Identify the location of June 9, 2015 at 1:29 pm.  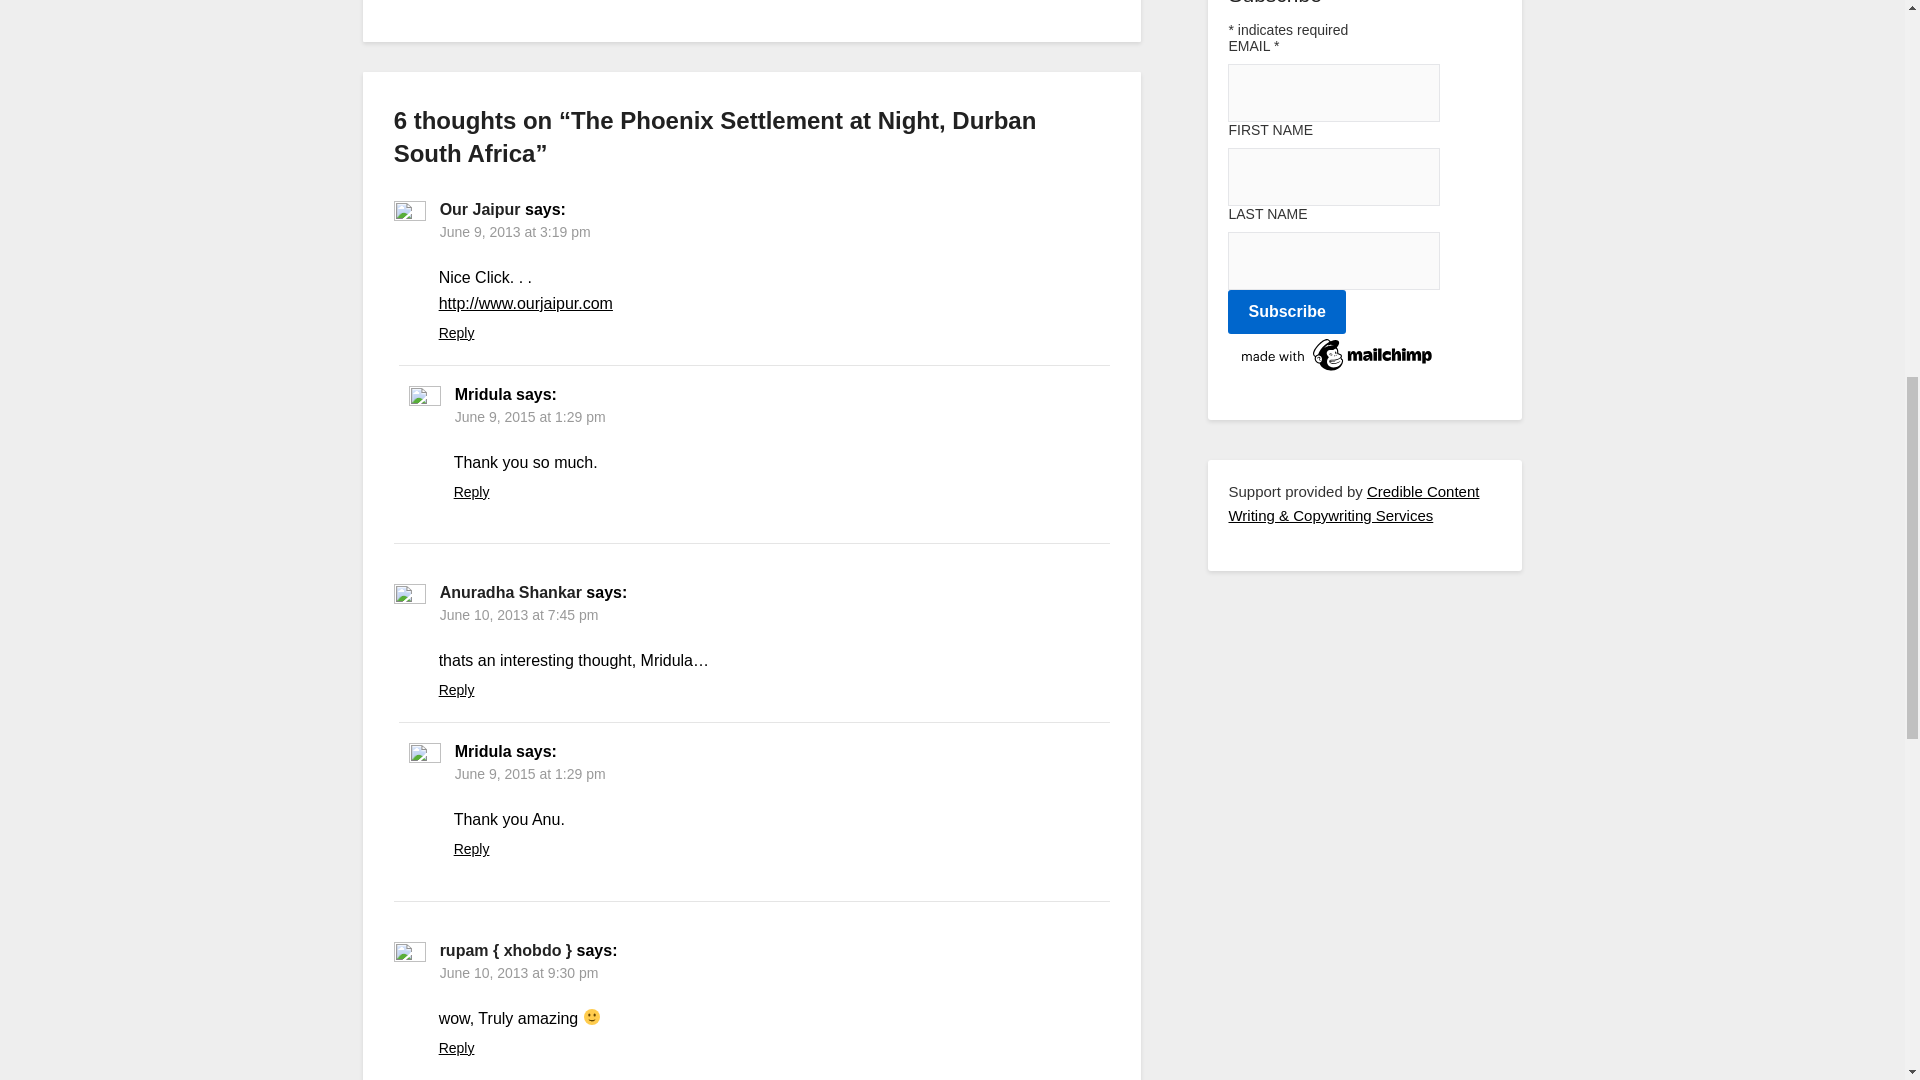
(530, 417).